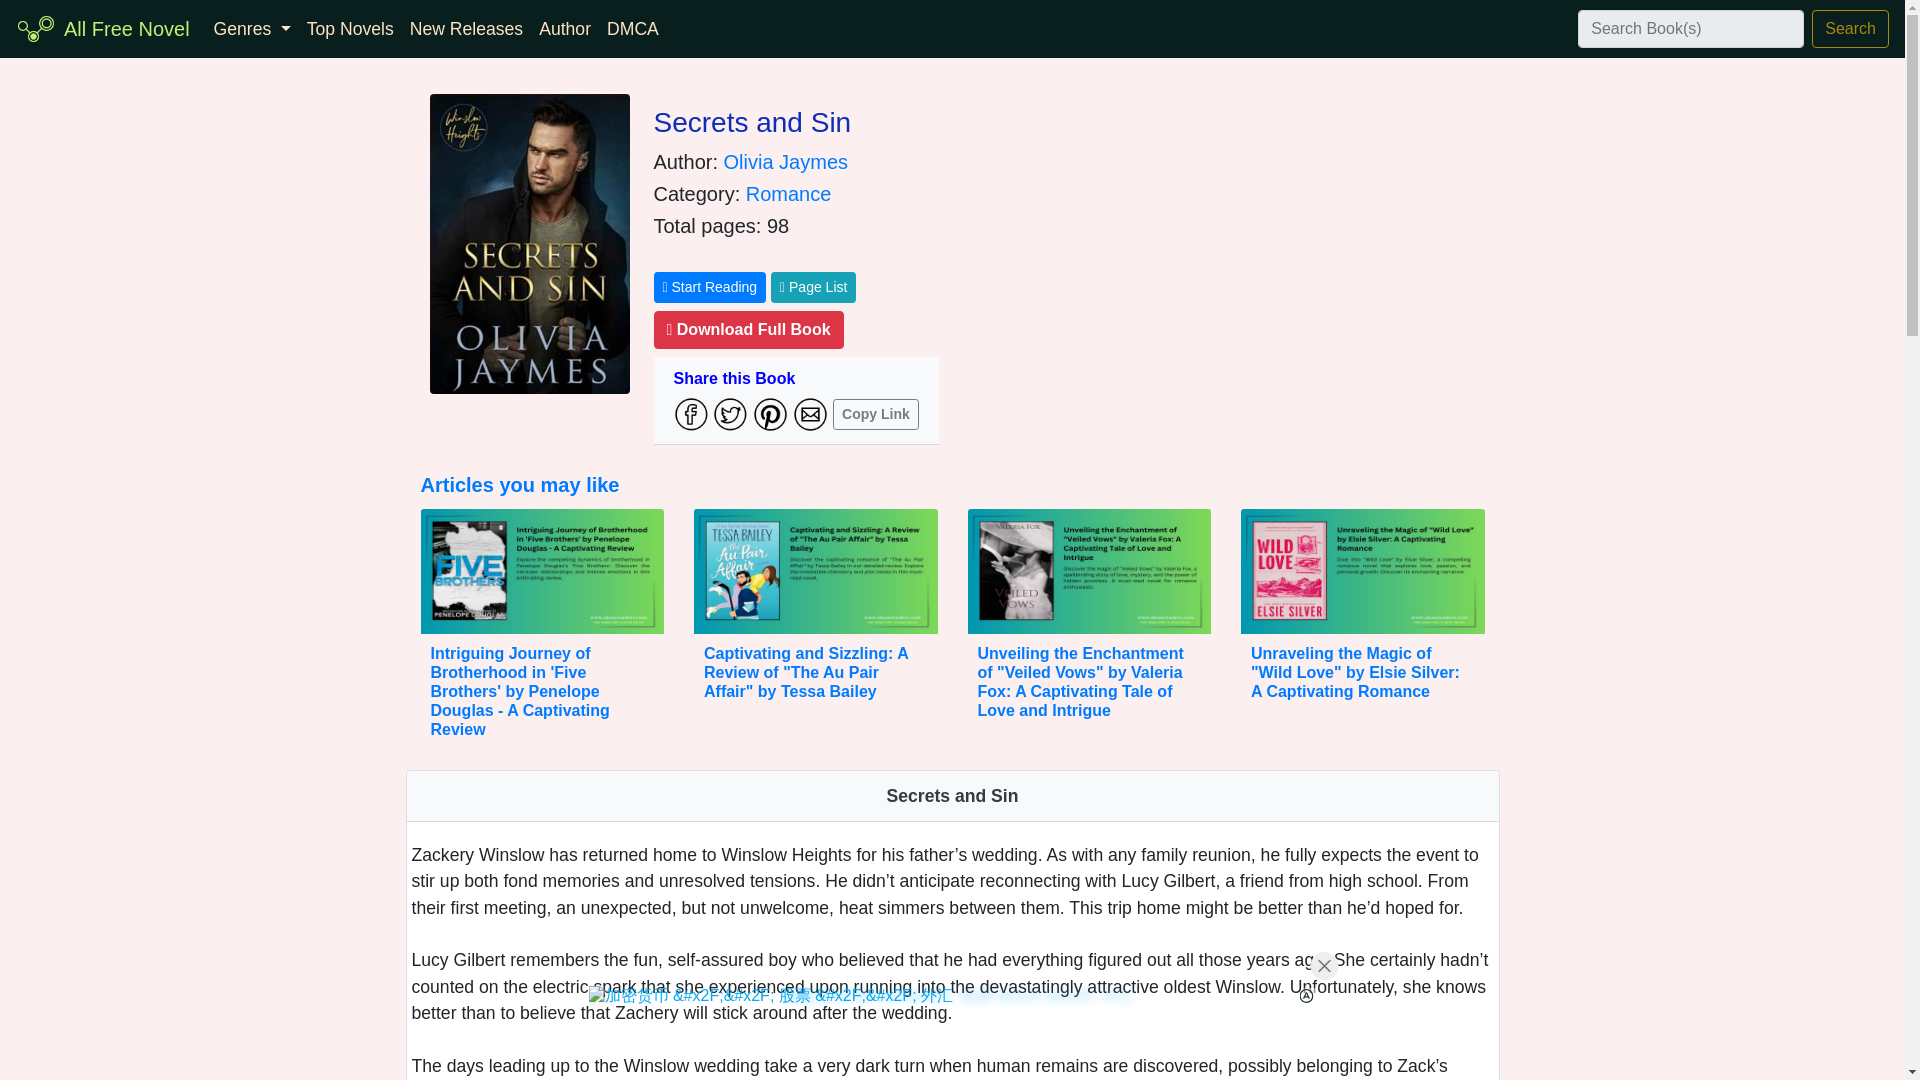 This screenshot has width=1920, height=1080. What do you see at coordinates (519, 484) in the screenshot?
I see `Articles you may like` at bounding box center [519, 484].